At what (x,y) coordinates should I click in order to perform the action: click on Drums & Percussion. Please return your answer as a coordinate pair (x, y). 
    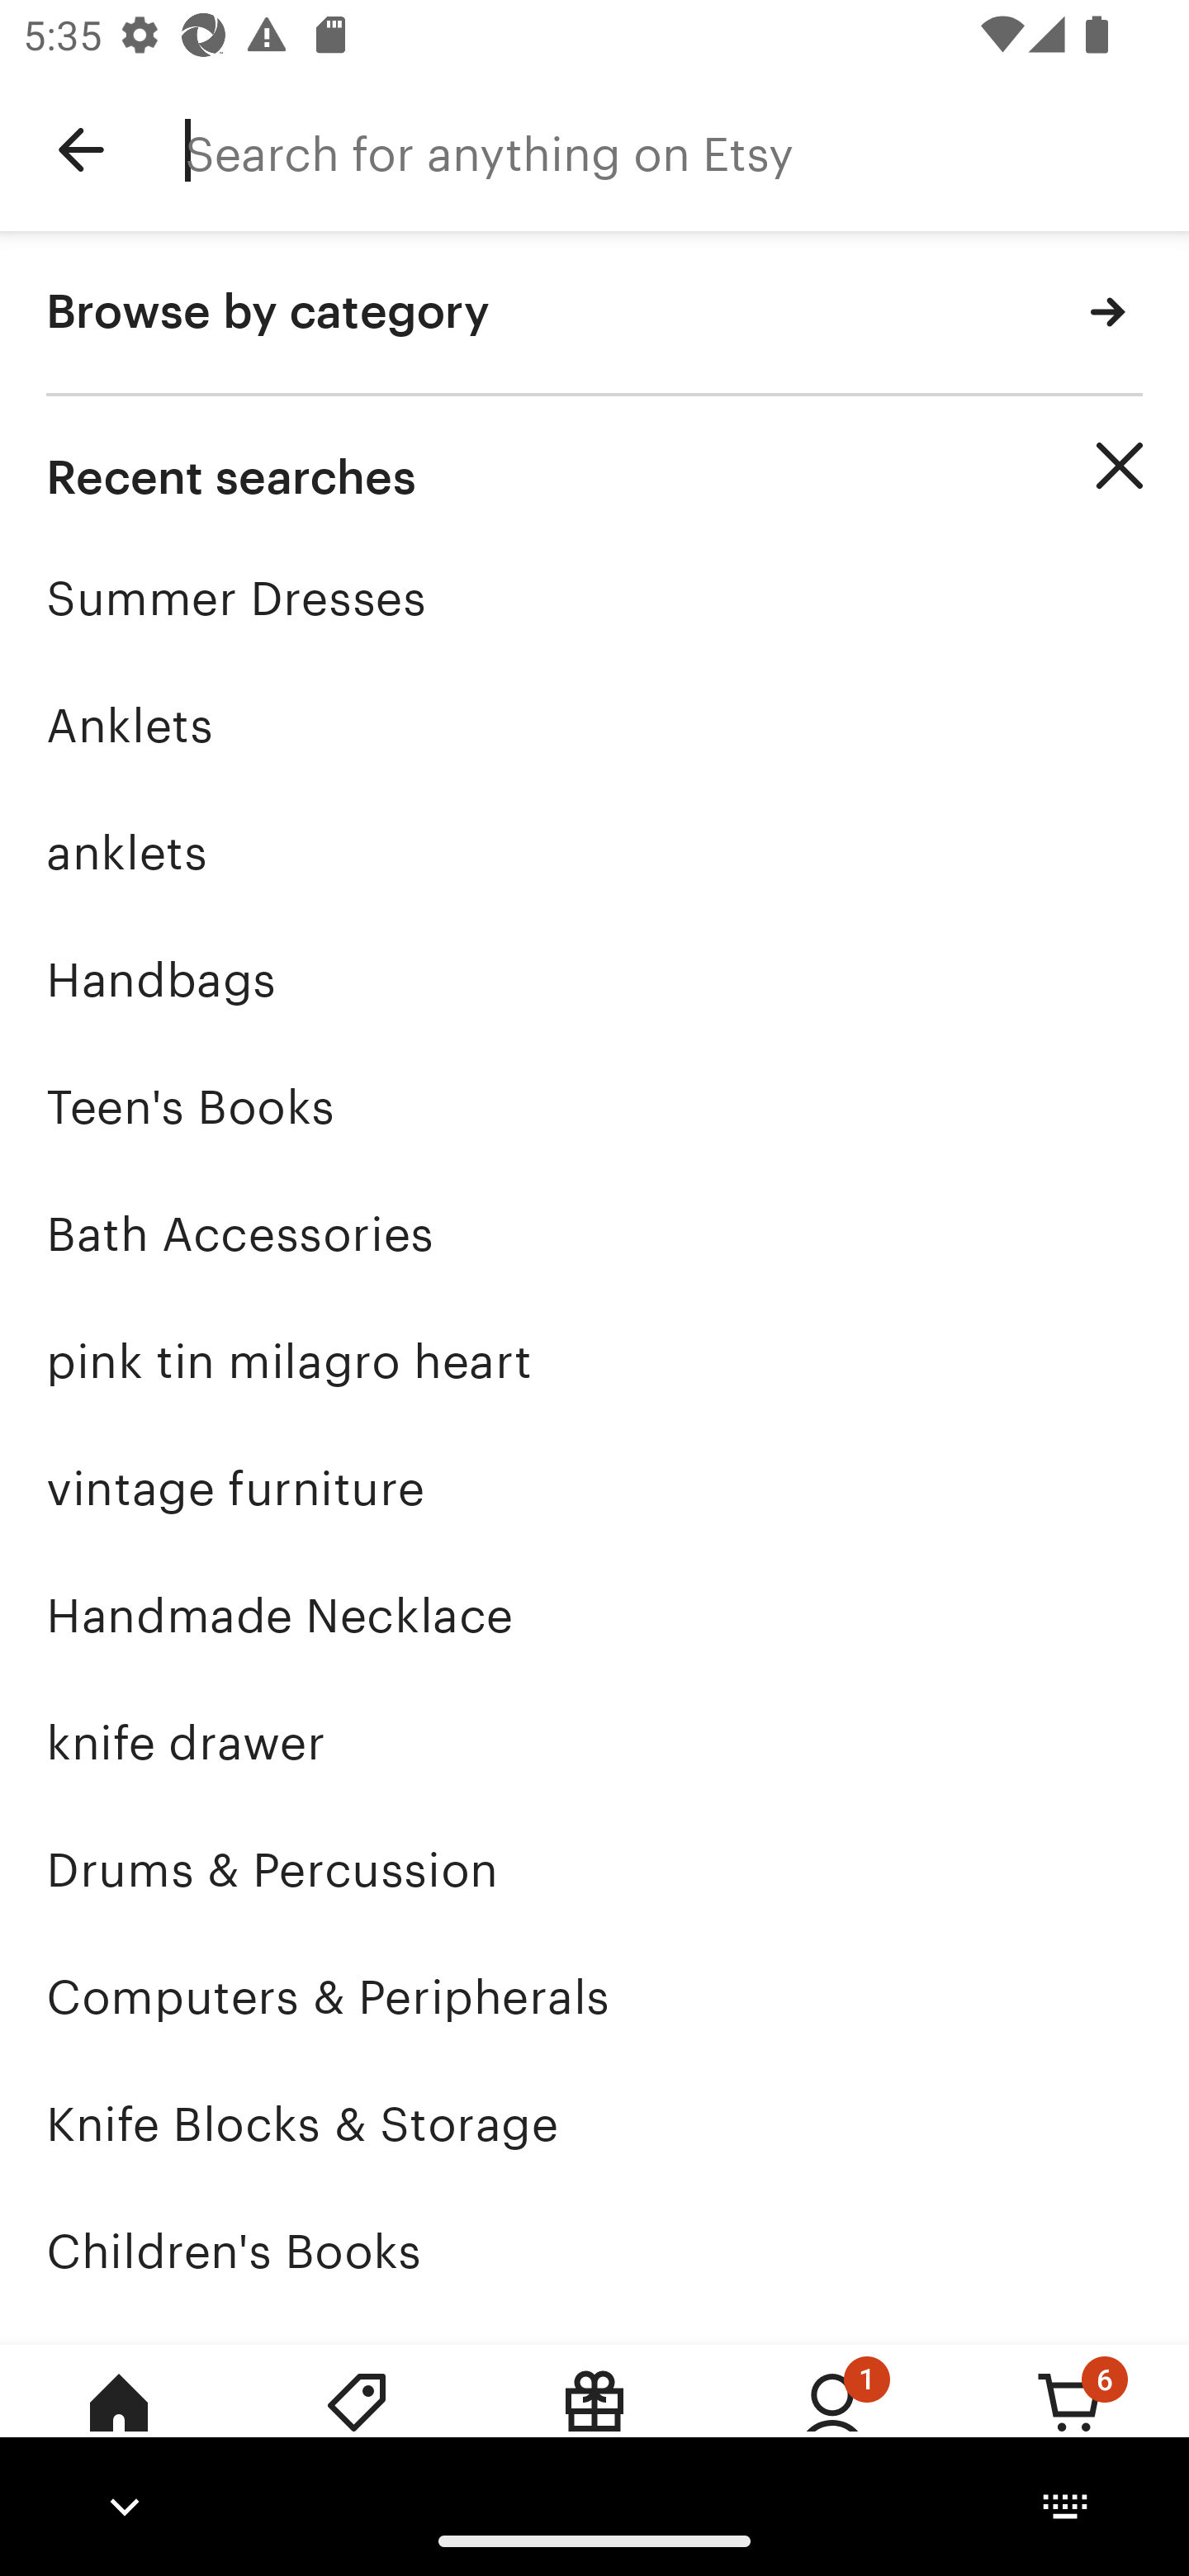
    Looking at the image, I should click on (594, 1870).